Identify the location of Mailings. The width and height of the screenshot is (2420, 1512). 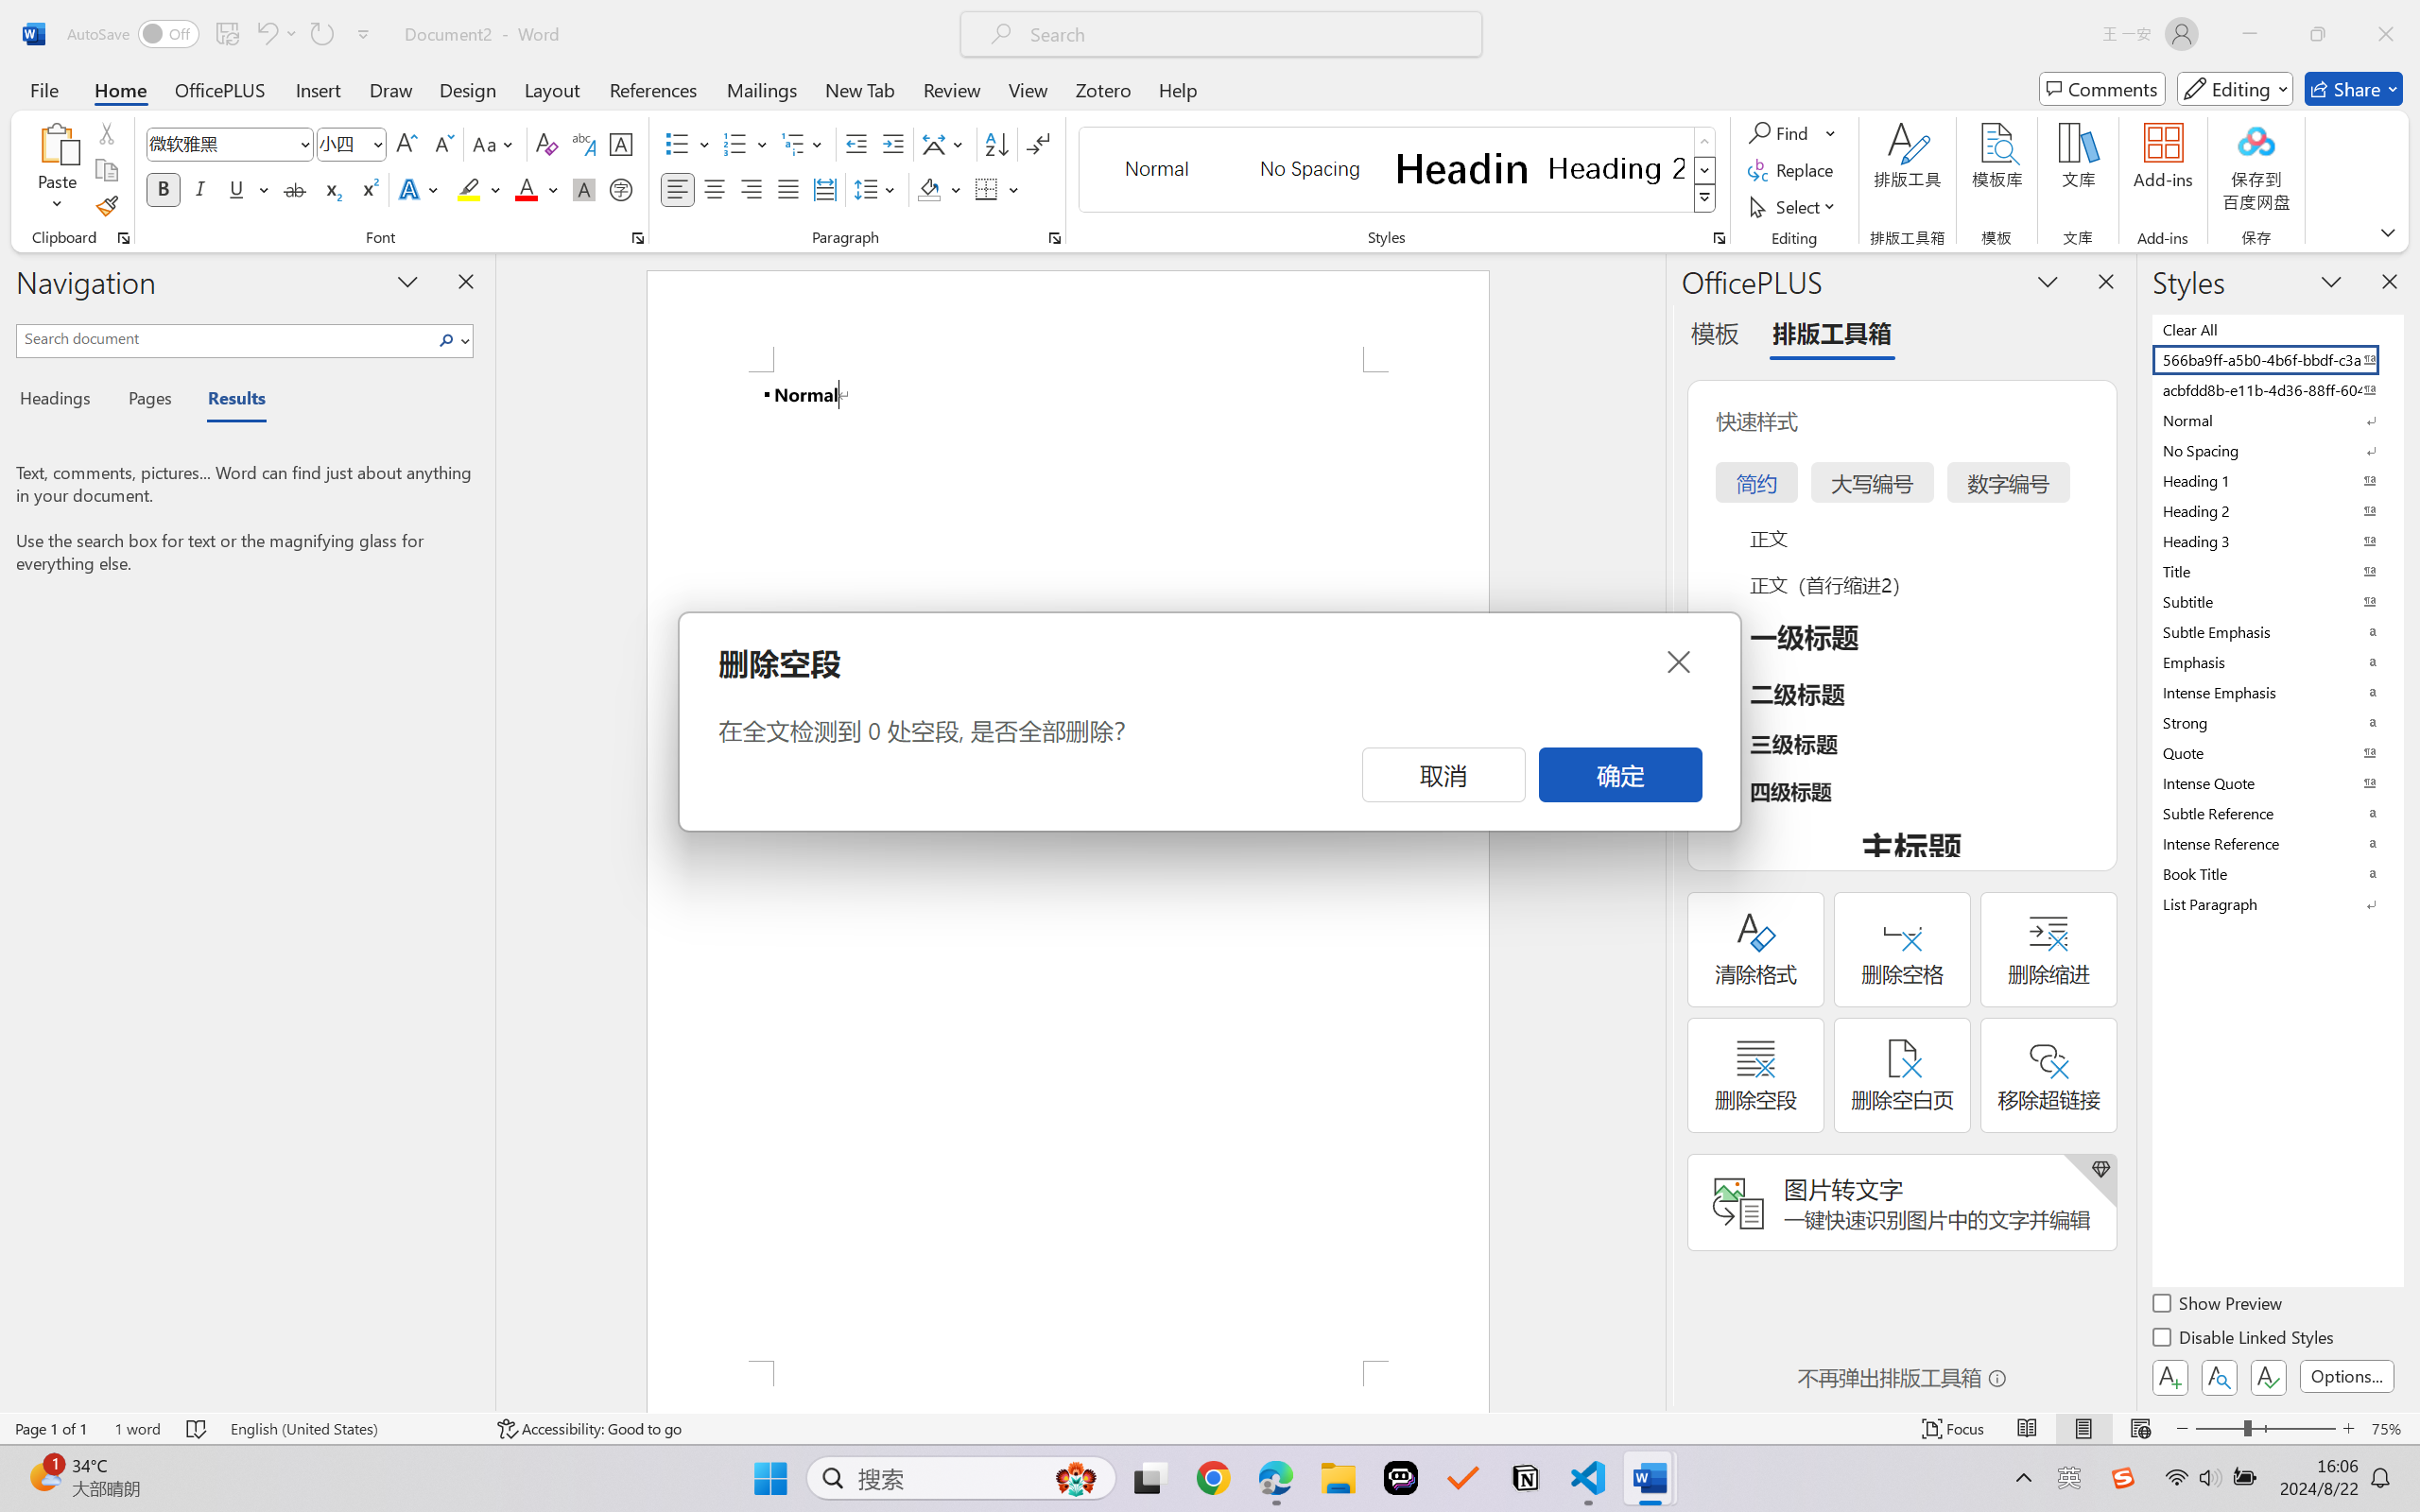
(762, 89).